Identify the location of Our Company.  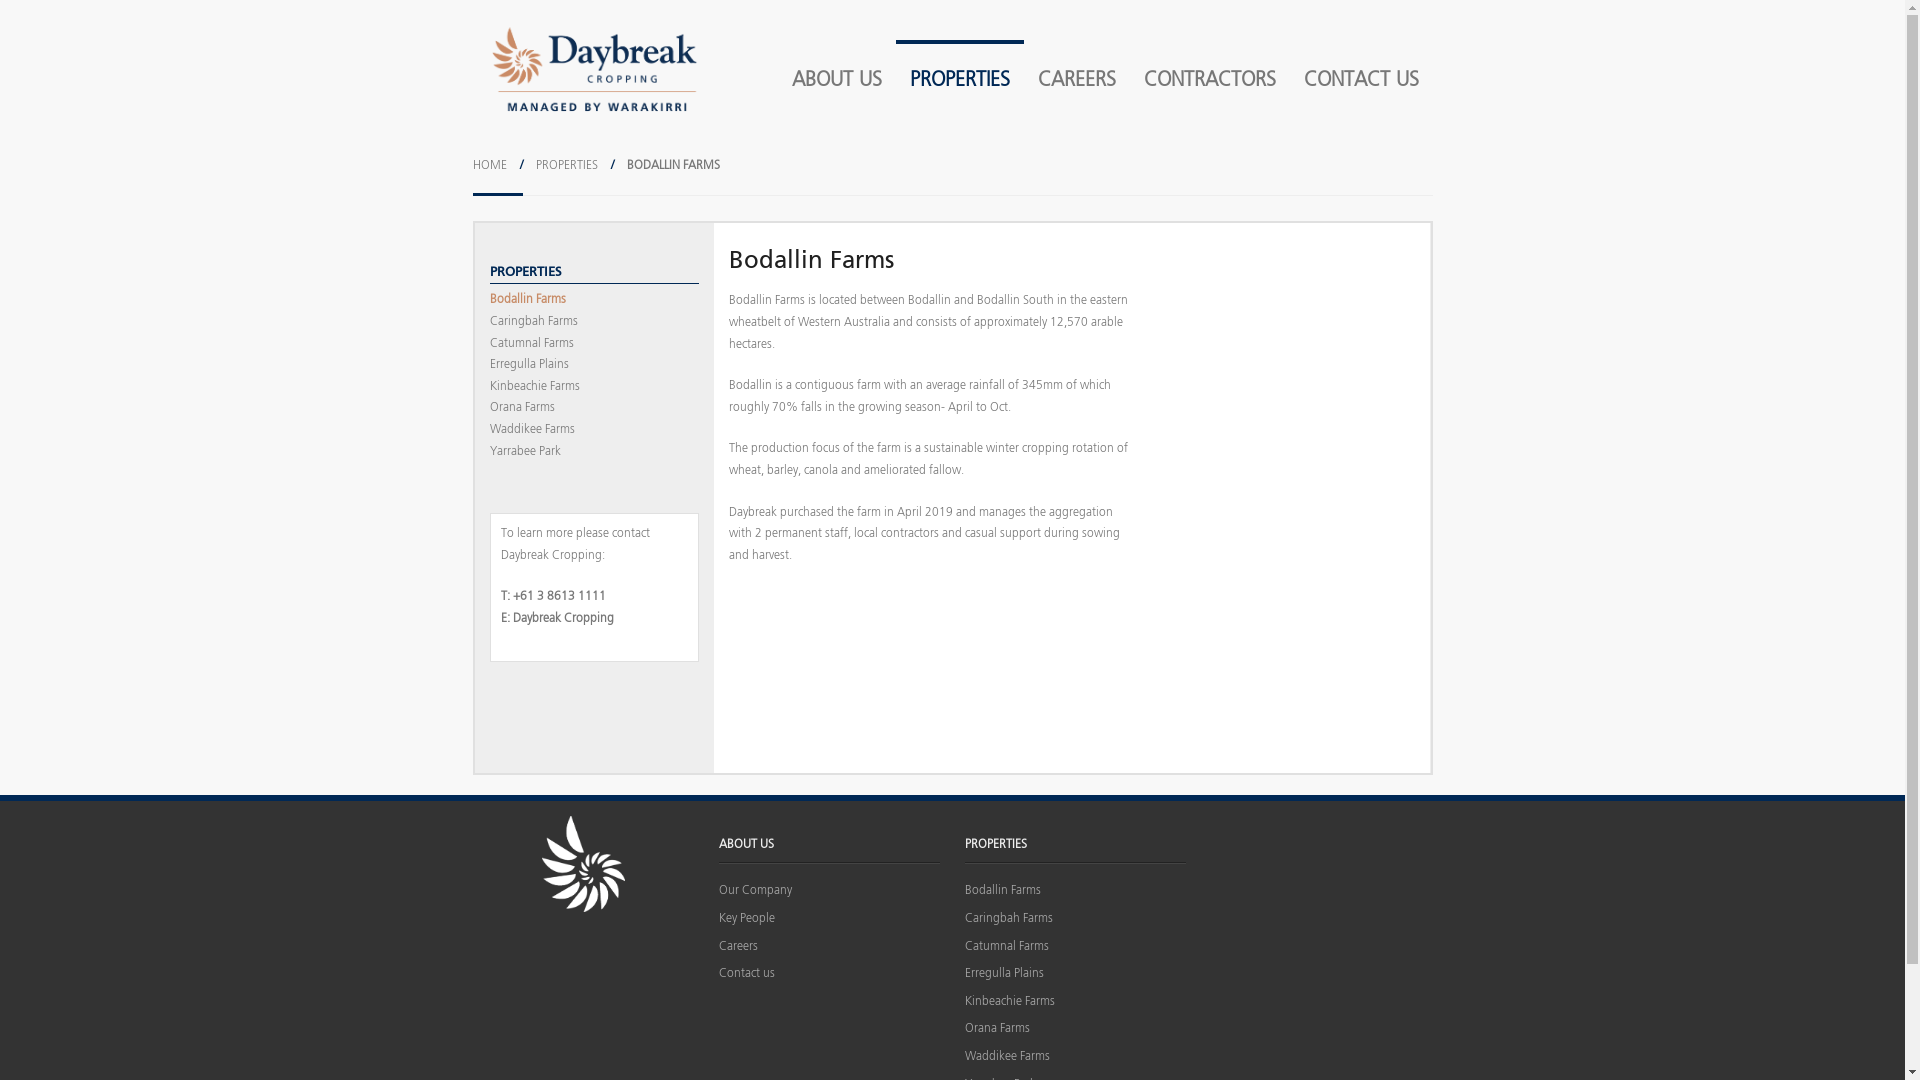
(756, 892).